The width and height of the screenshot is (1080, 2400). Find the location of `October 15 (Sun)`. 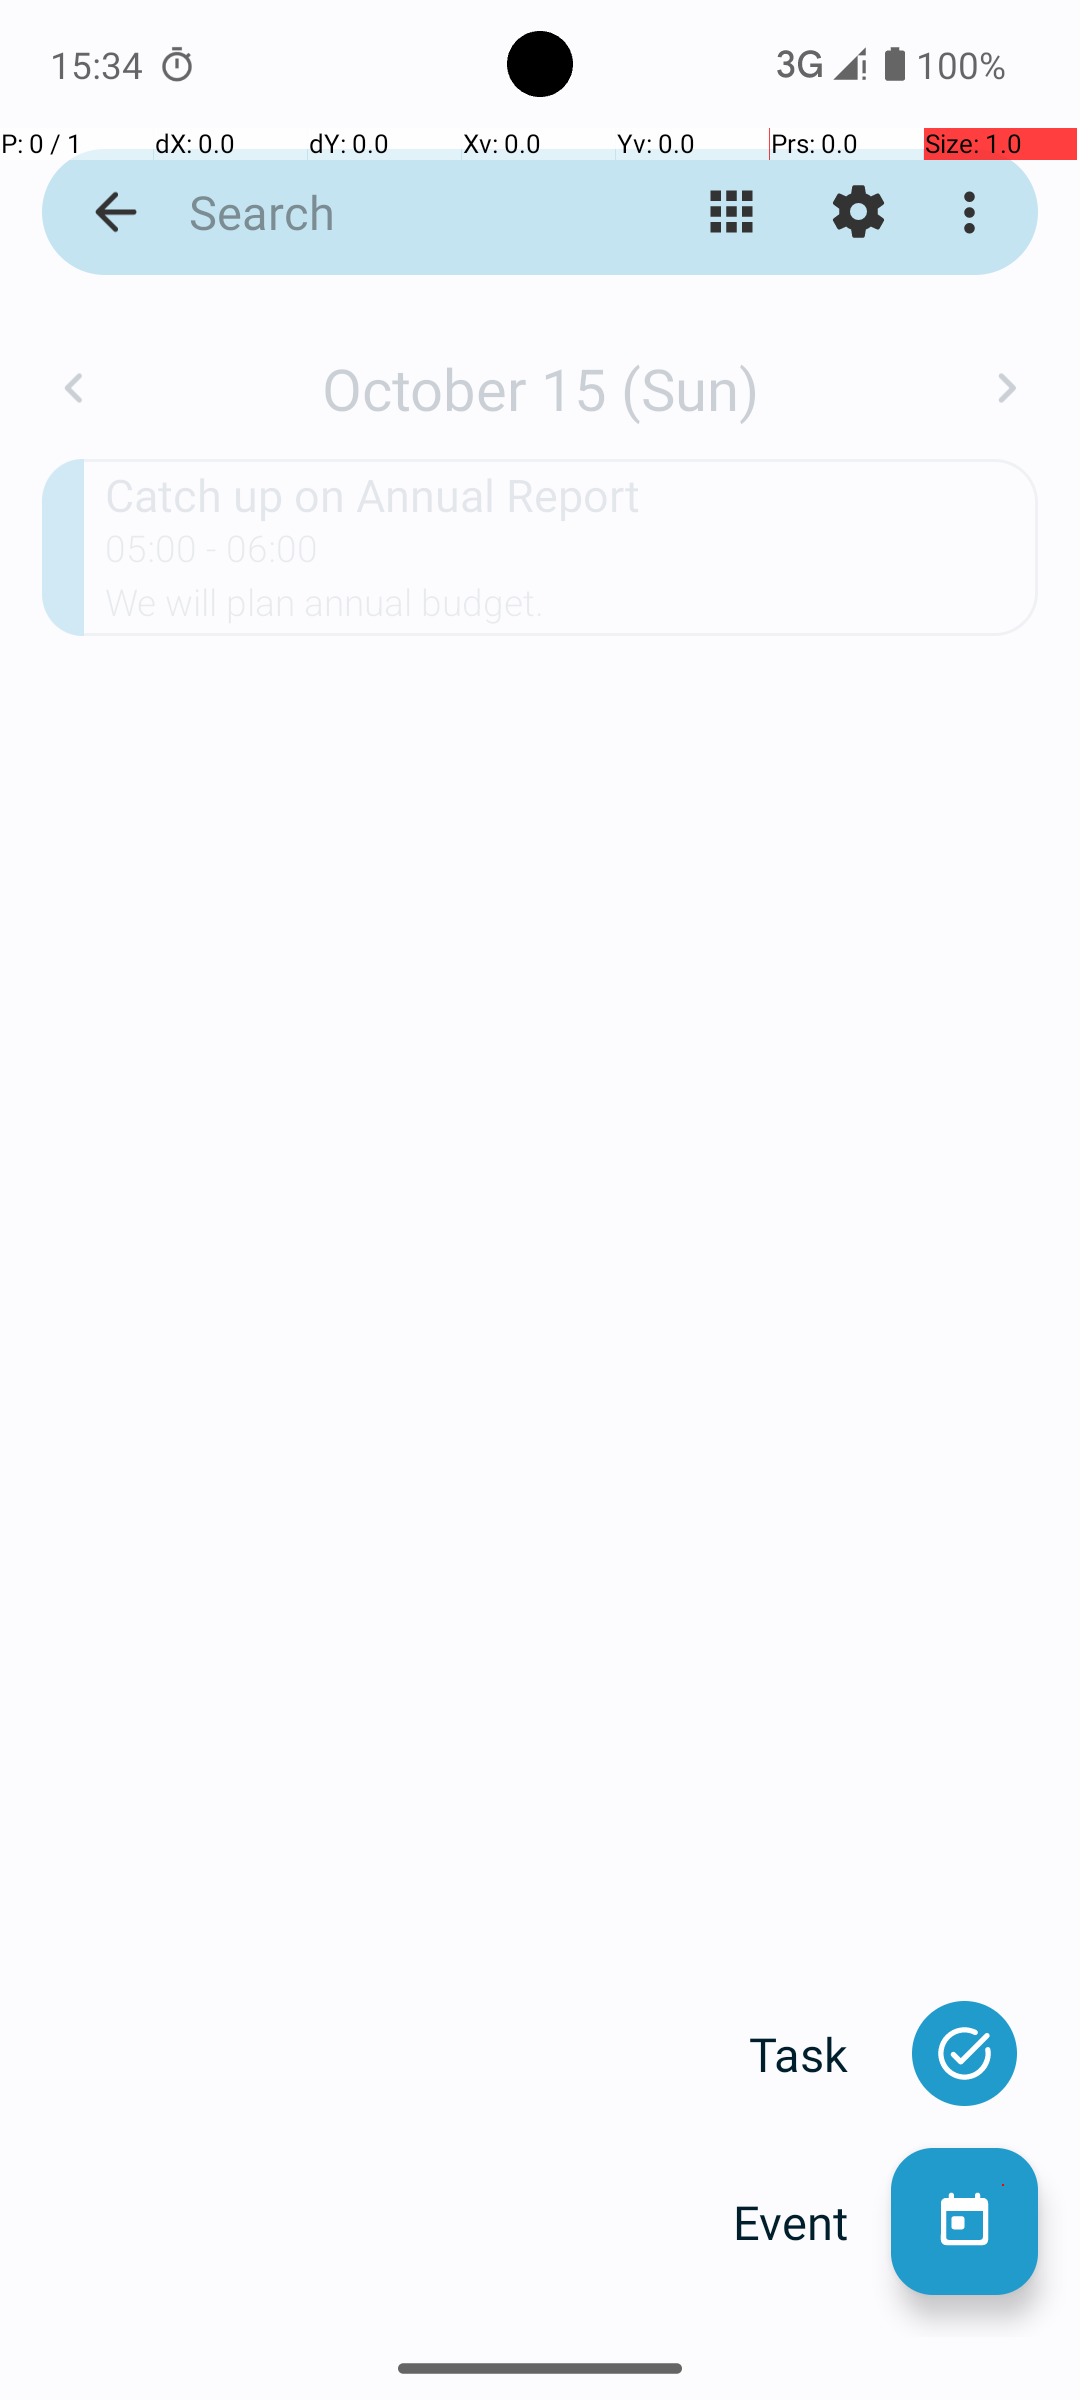

October 15 (Sun) is located at coordinates (540, 388).